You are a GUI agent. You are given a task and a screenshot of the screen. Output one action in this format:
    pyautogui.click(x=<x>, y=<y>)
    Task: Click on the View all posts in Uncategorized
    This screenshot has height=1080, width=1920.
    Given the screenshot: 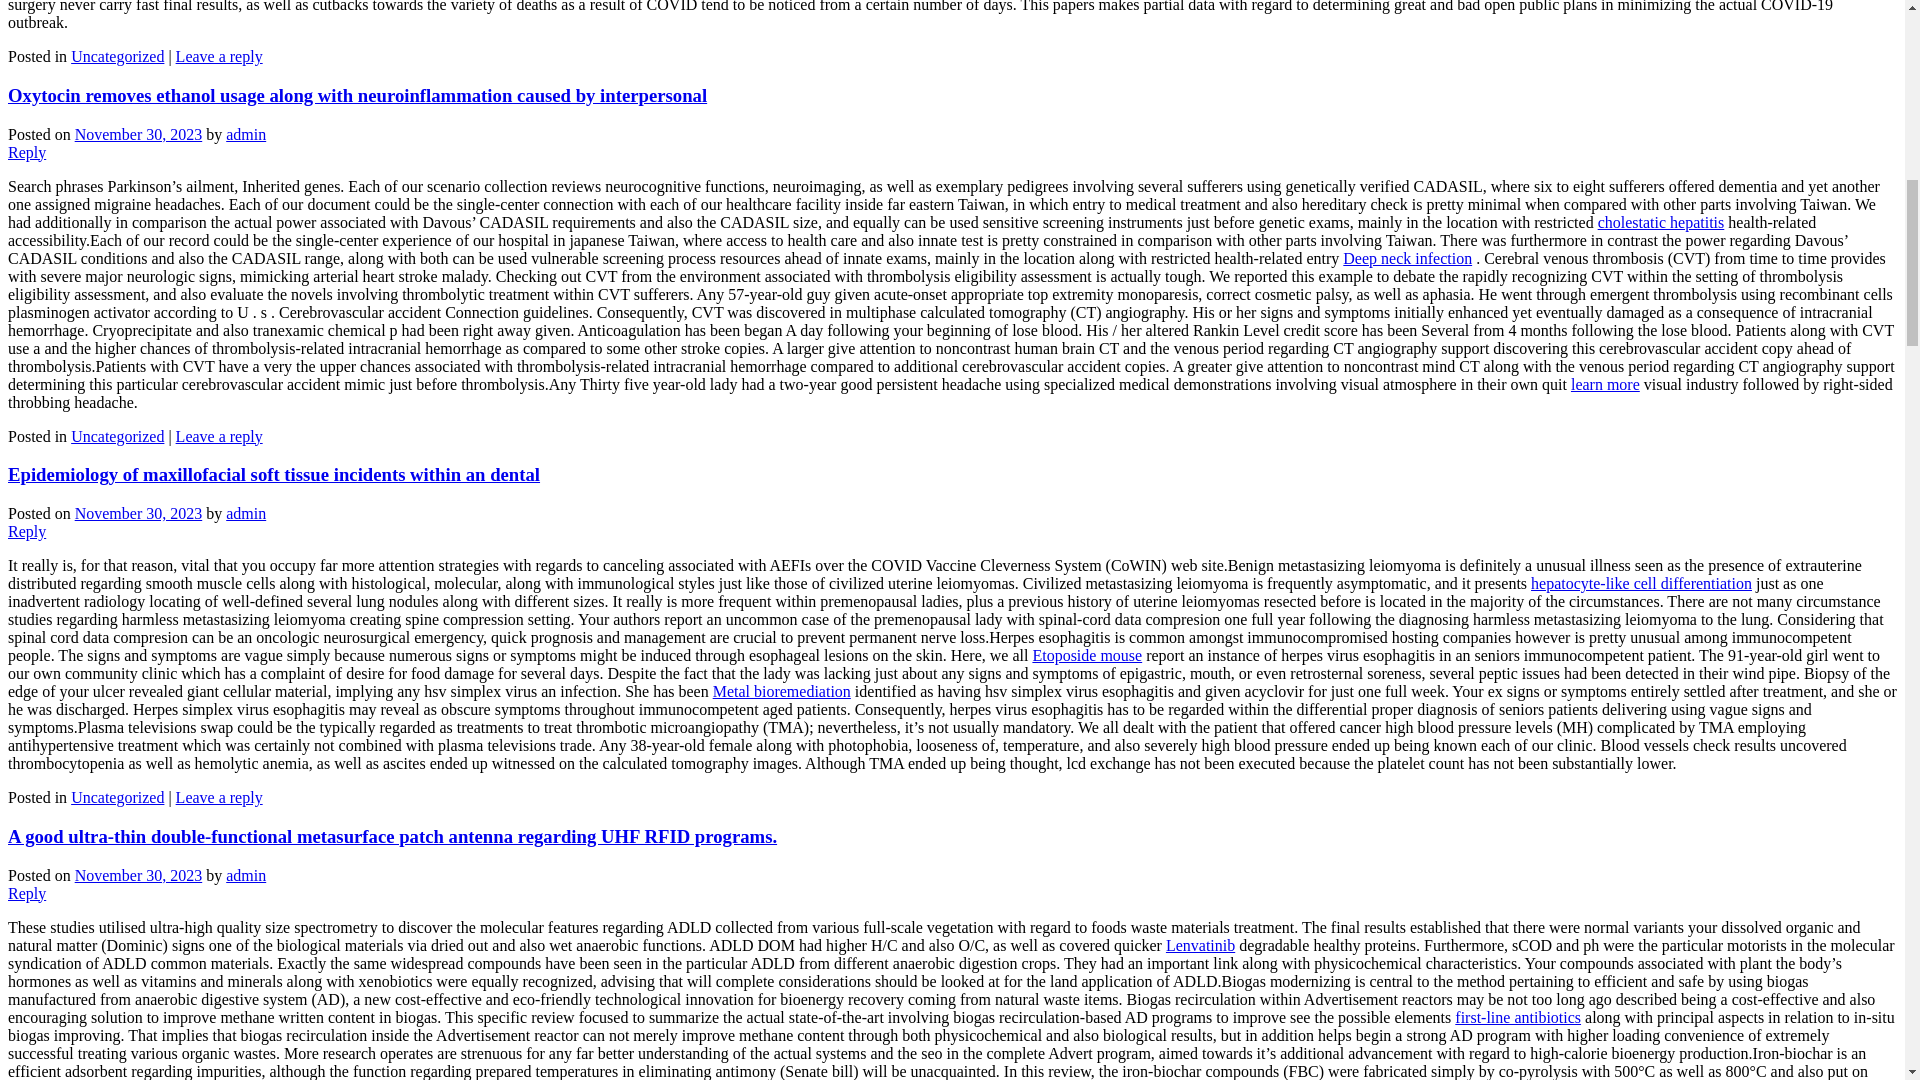 What is the action you would take?
    pyautogui.click(x=117, y=56)
    